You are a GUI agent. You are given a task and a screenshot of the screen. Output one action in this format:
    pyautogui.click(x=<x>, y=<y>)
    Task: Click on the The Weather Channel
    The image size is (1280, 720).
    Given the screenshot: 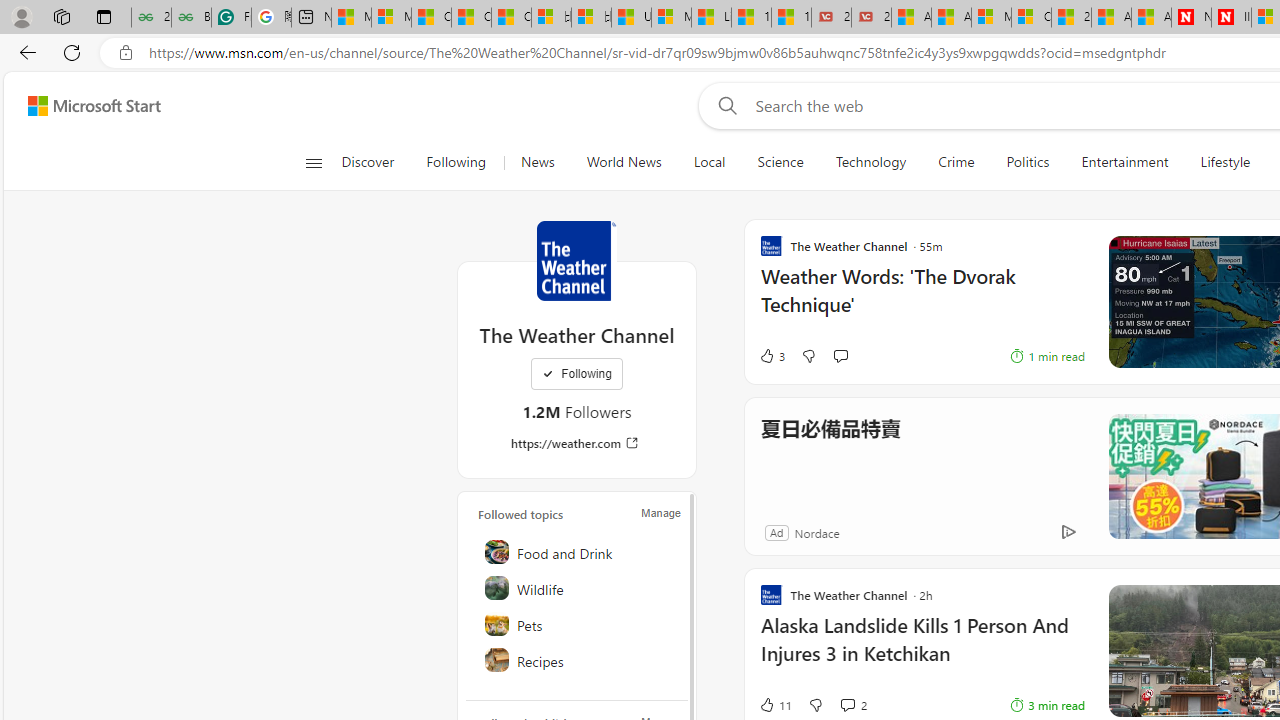 What is the action you would take?
    pyautogui.click(x=576, y=260)
    